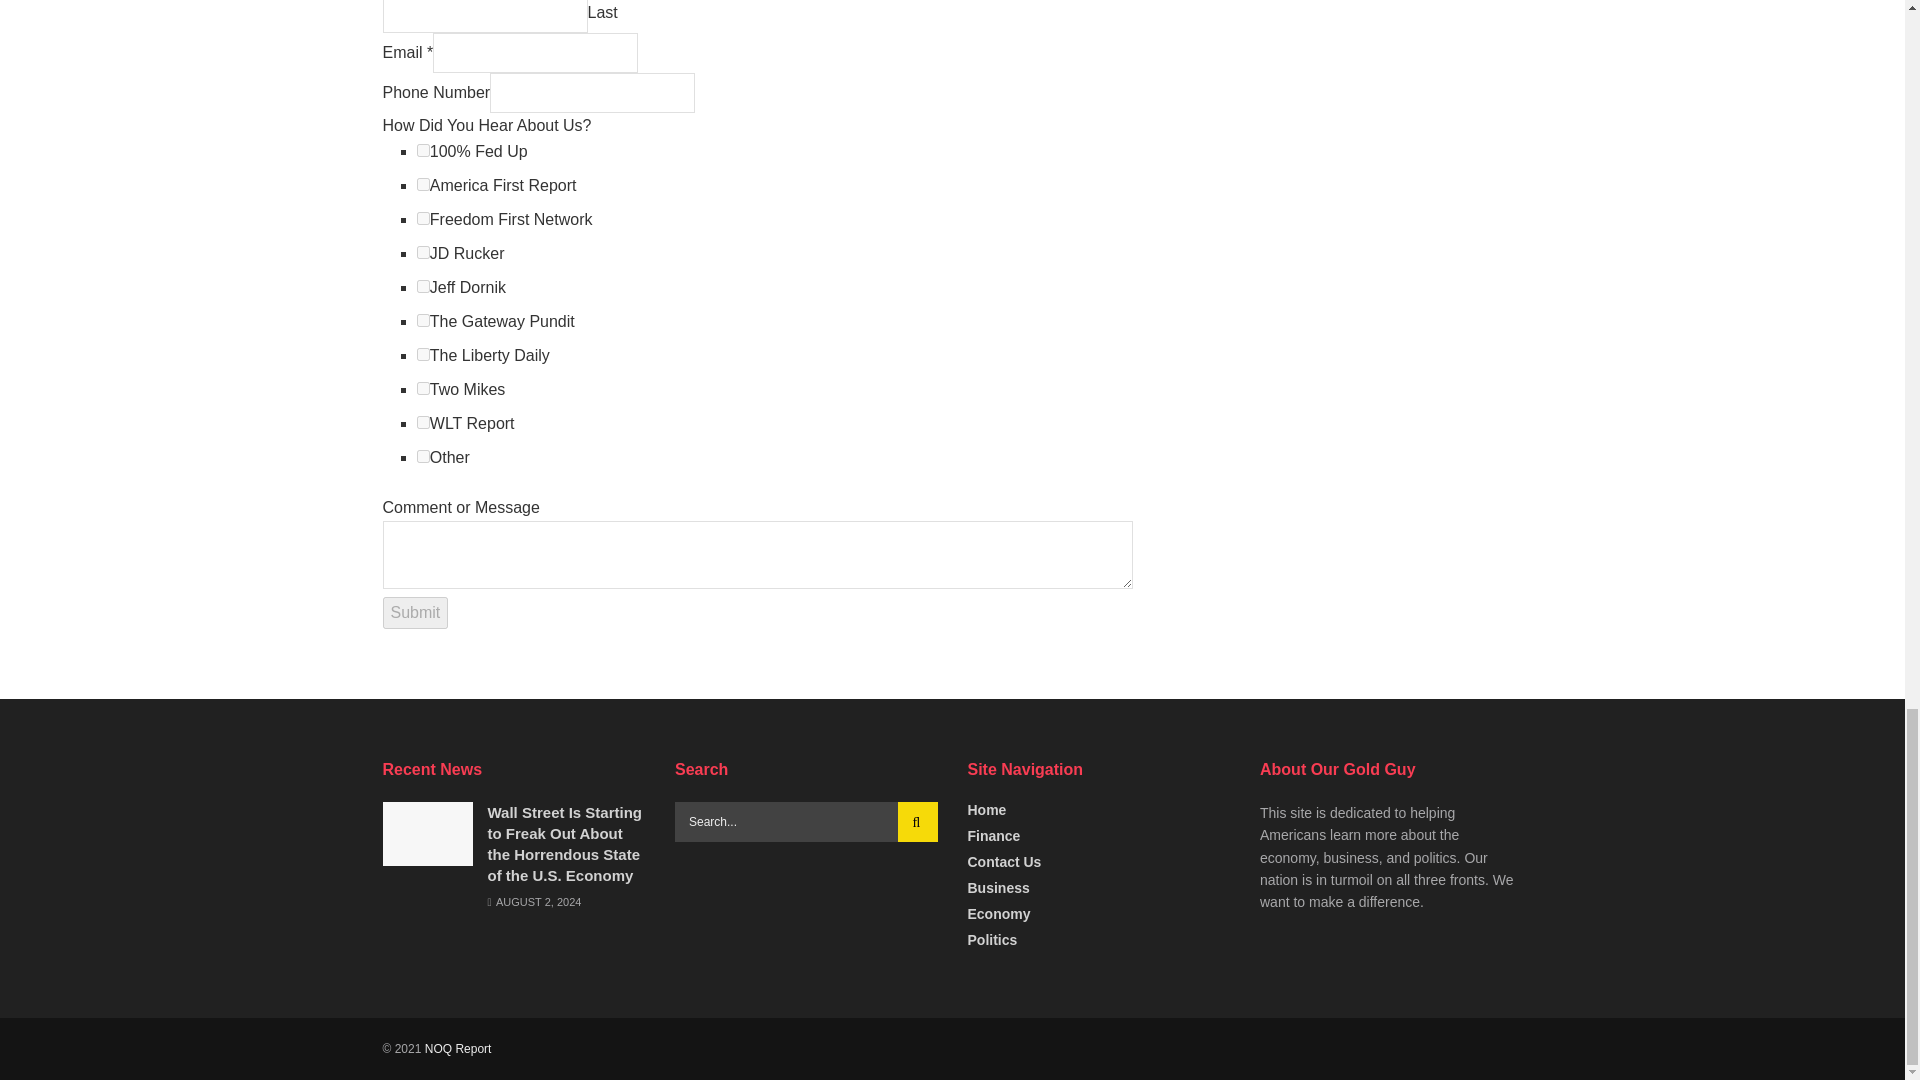 This screenshot has height=1080, width=1920. What do you see at coordinates (423, 218) in the screenshot?
I see `Freedom First Network` at bounding box center [423, 218].